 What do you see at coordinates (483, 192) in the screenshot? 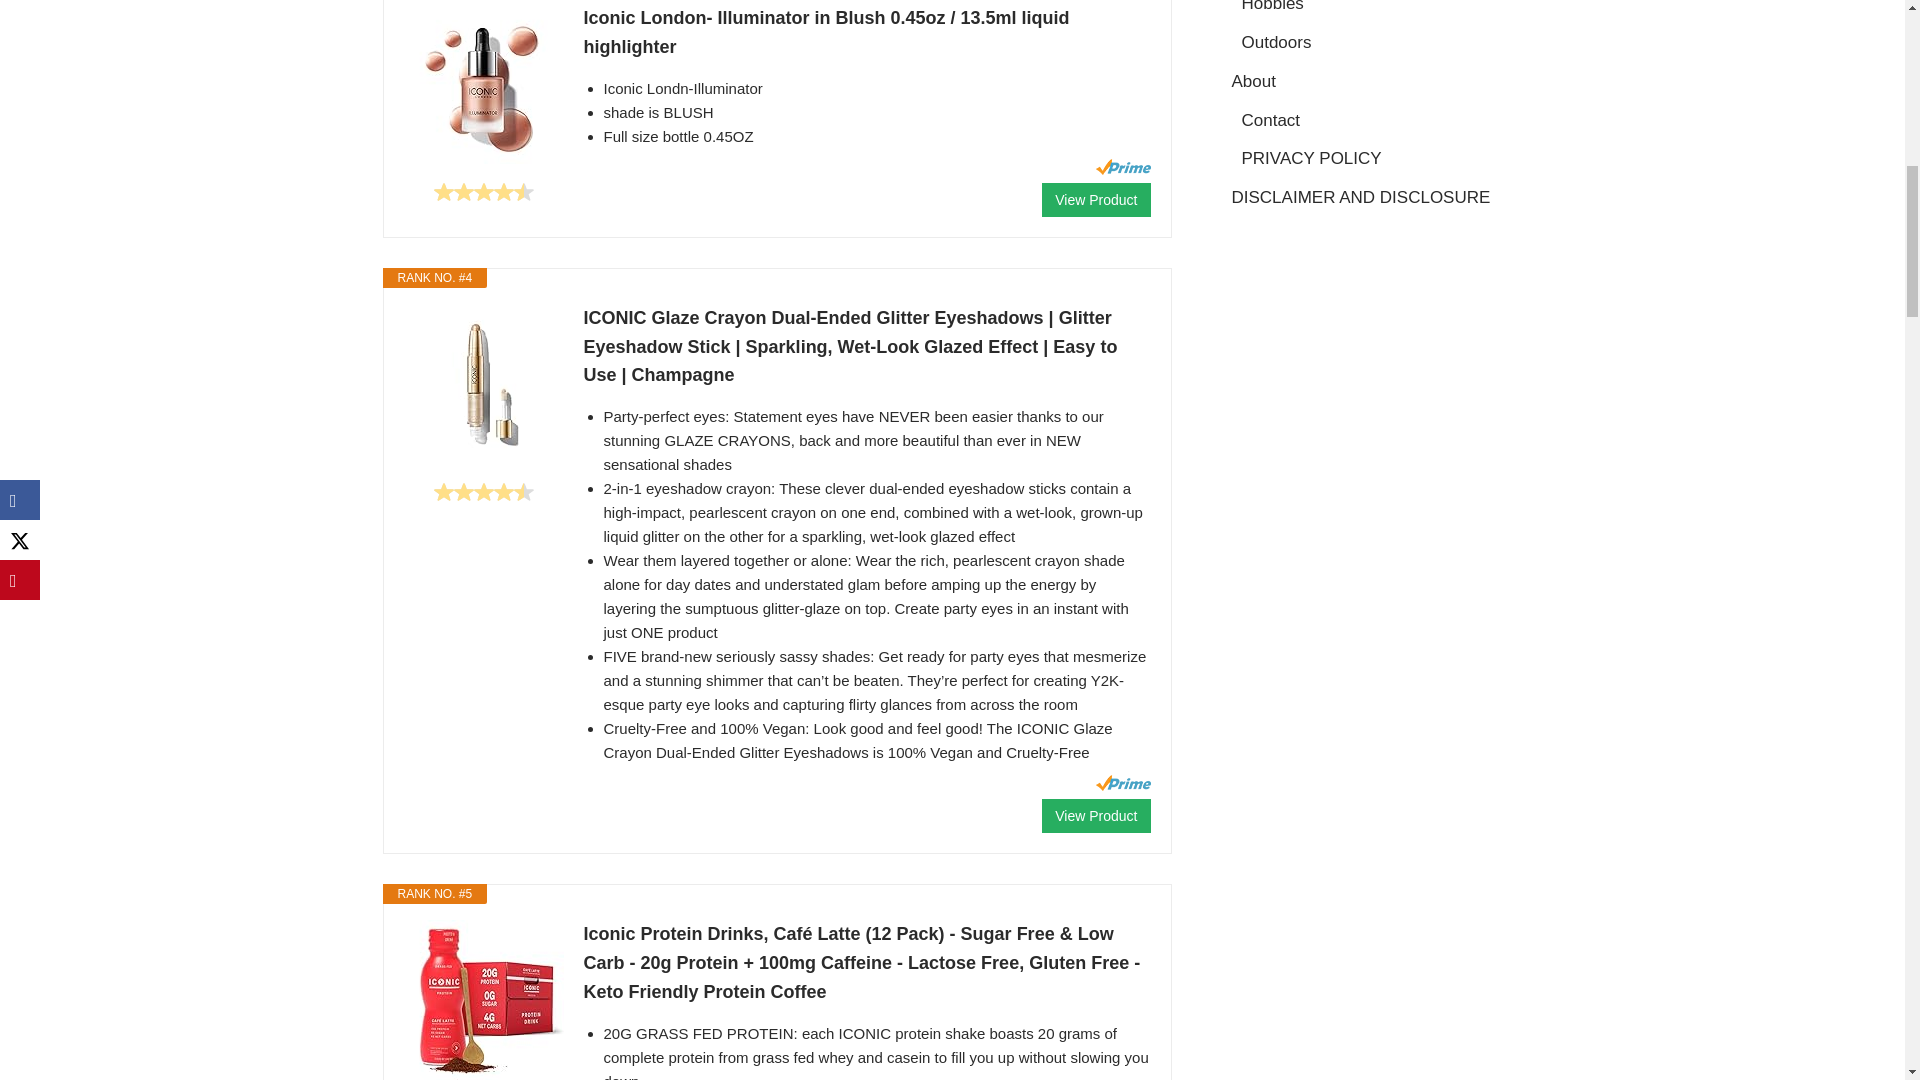
I see `Reviews on Amazon` at bounding box center [483, 192].